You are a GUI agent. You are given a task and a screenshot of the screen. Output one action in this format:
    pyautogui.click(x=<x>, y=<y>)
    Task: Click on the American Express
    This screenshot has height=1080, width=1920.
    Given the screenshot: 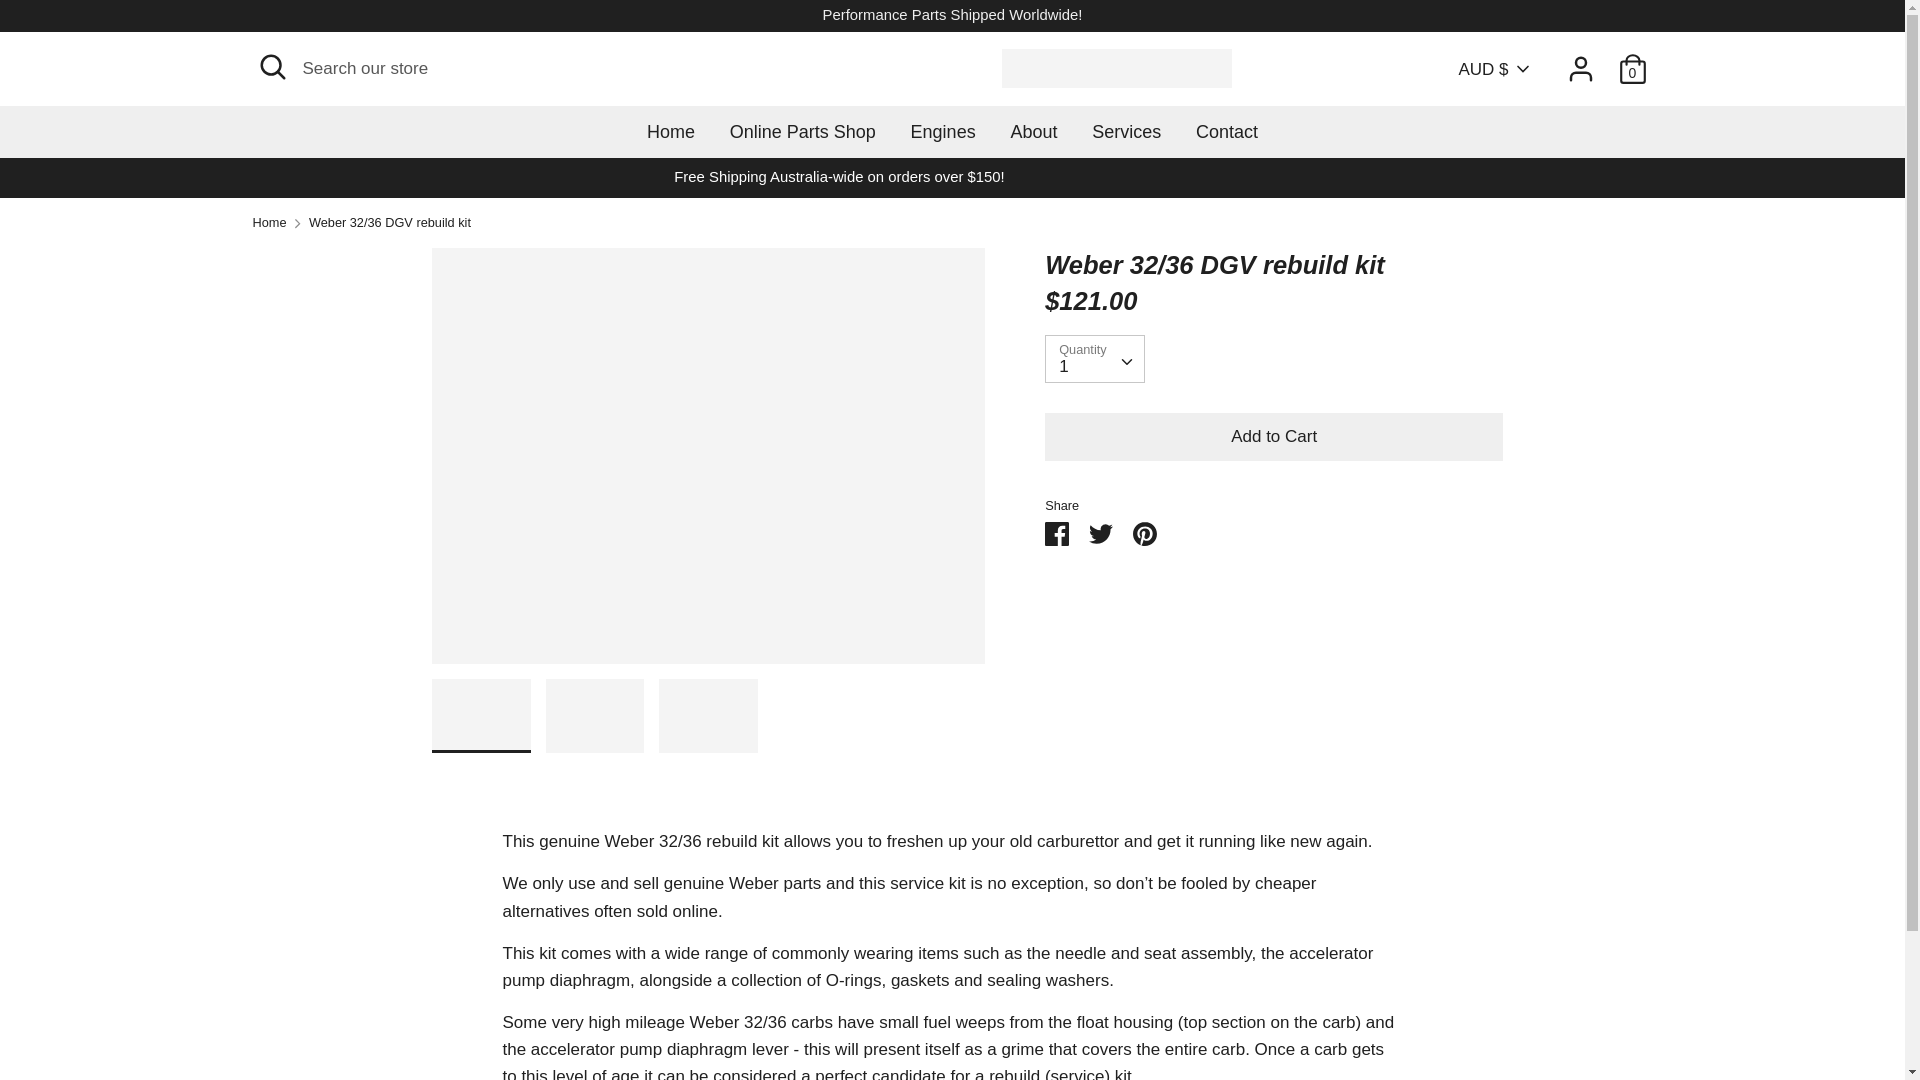 What is the action you would take?
    pyautogui.click(x=1318, y=1014)
    